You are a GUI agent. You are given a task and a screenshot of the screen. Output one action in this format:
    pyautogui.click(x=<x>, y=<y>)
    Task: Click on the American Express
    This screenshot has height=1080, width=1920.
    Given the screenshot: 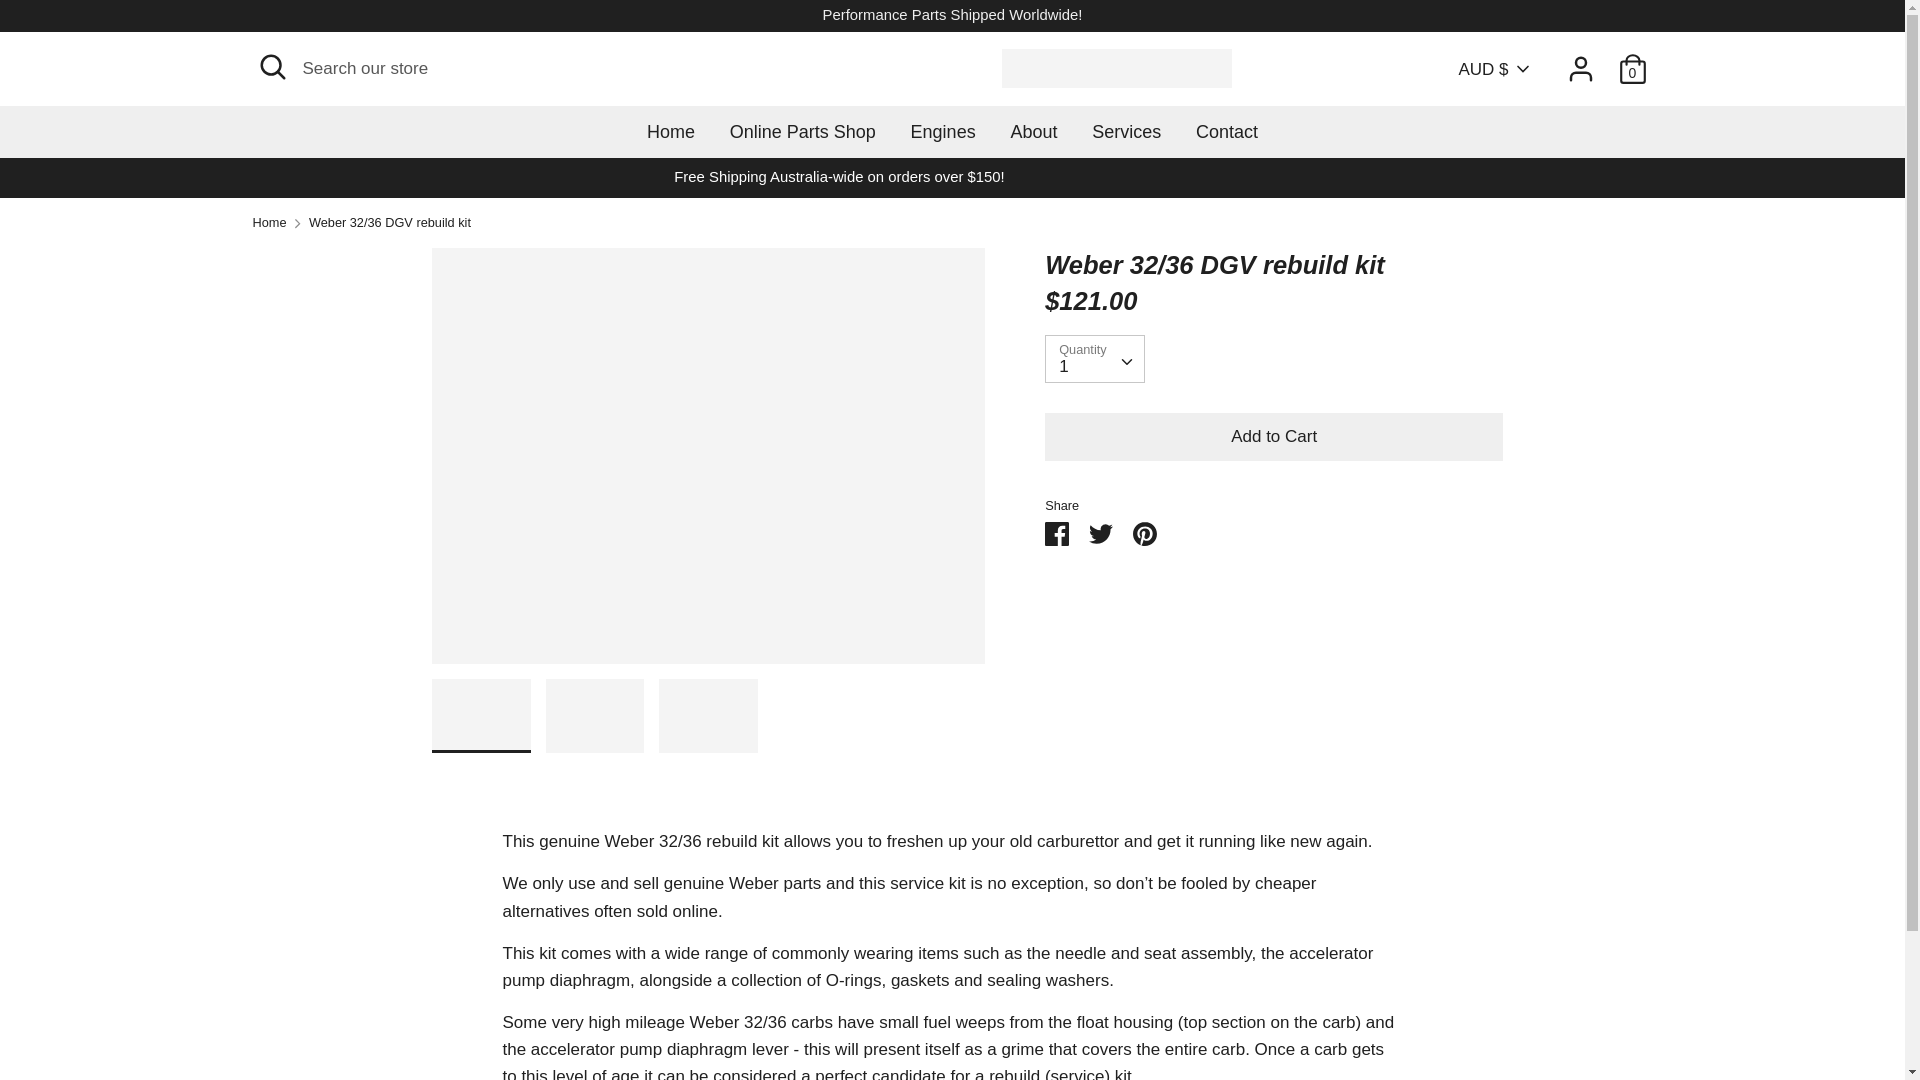 What is the action you would take?
    pyautogui.click(x=1318, y=1014)
    